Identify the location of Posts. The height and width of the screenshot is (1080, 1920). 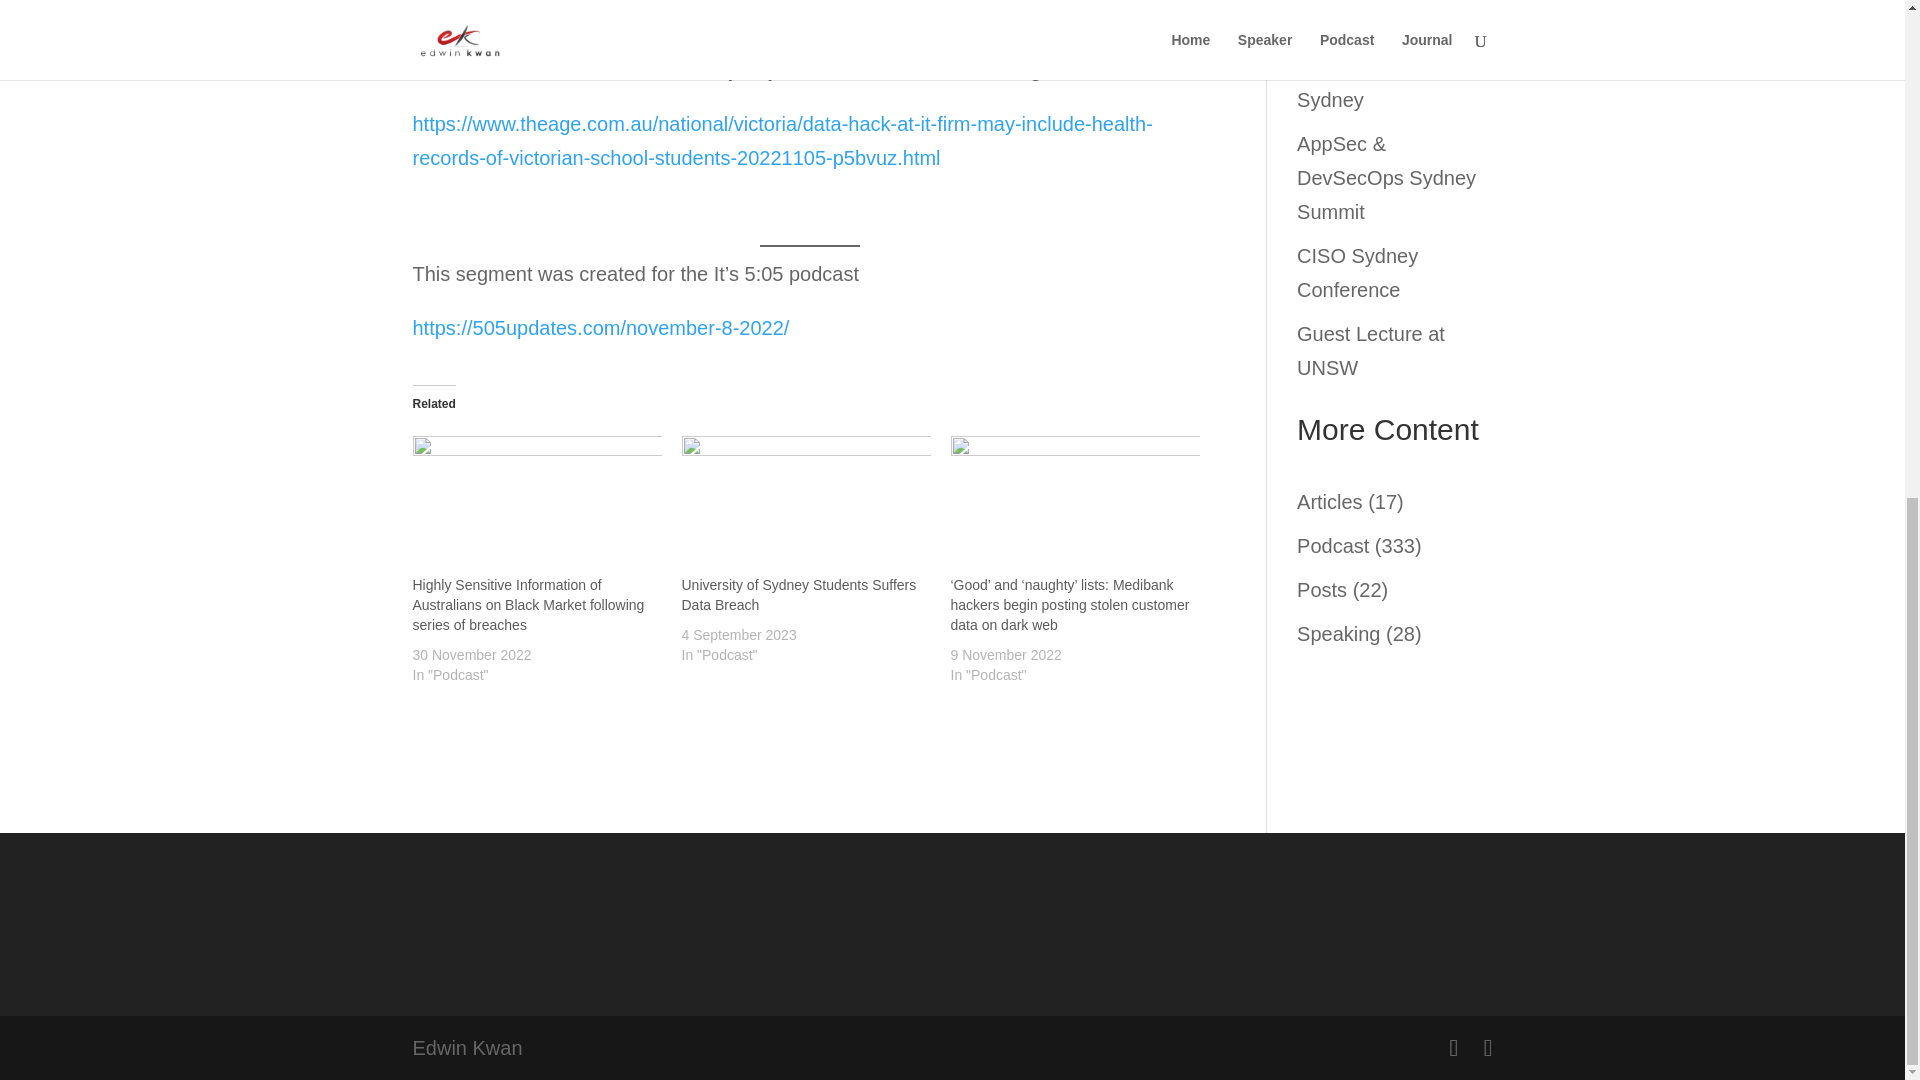
(1322, 589).